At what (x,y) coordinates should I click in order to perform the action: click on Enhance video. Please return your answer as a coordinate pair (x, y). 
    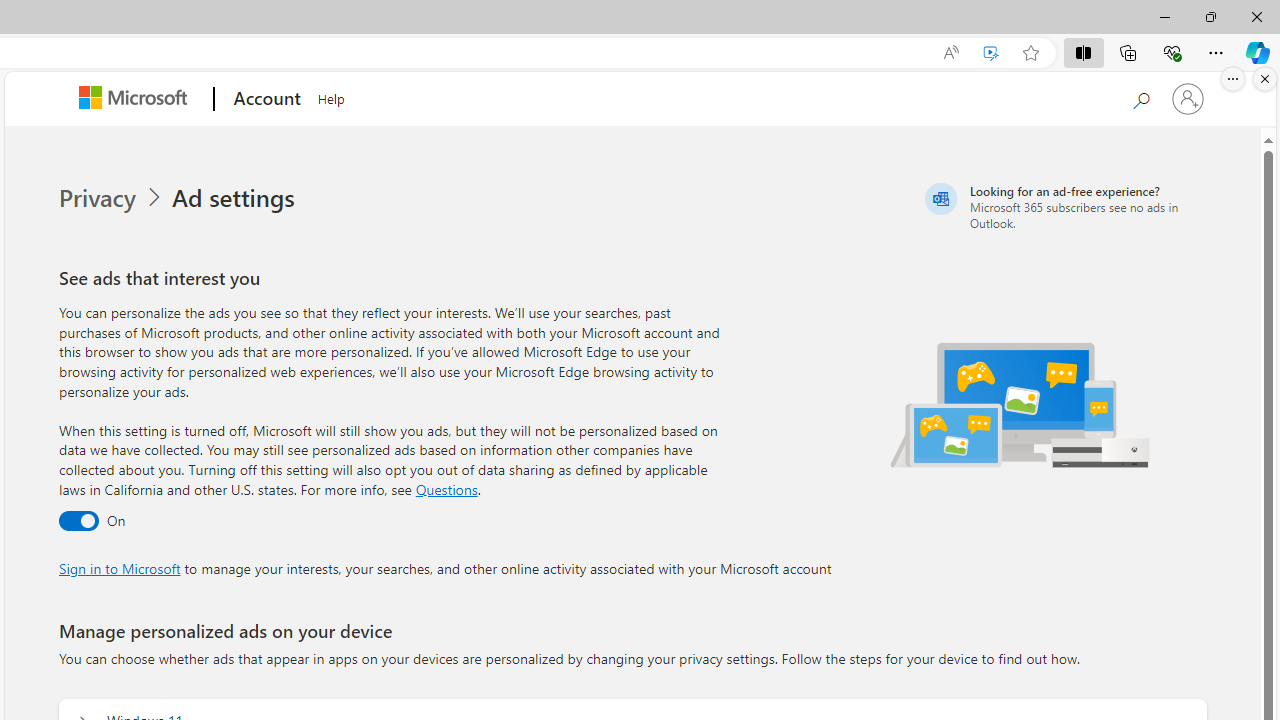
    Looking at the image, I should click on (991, 53).